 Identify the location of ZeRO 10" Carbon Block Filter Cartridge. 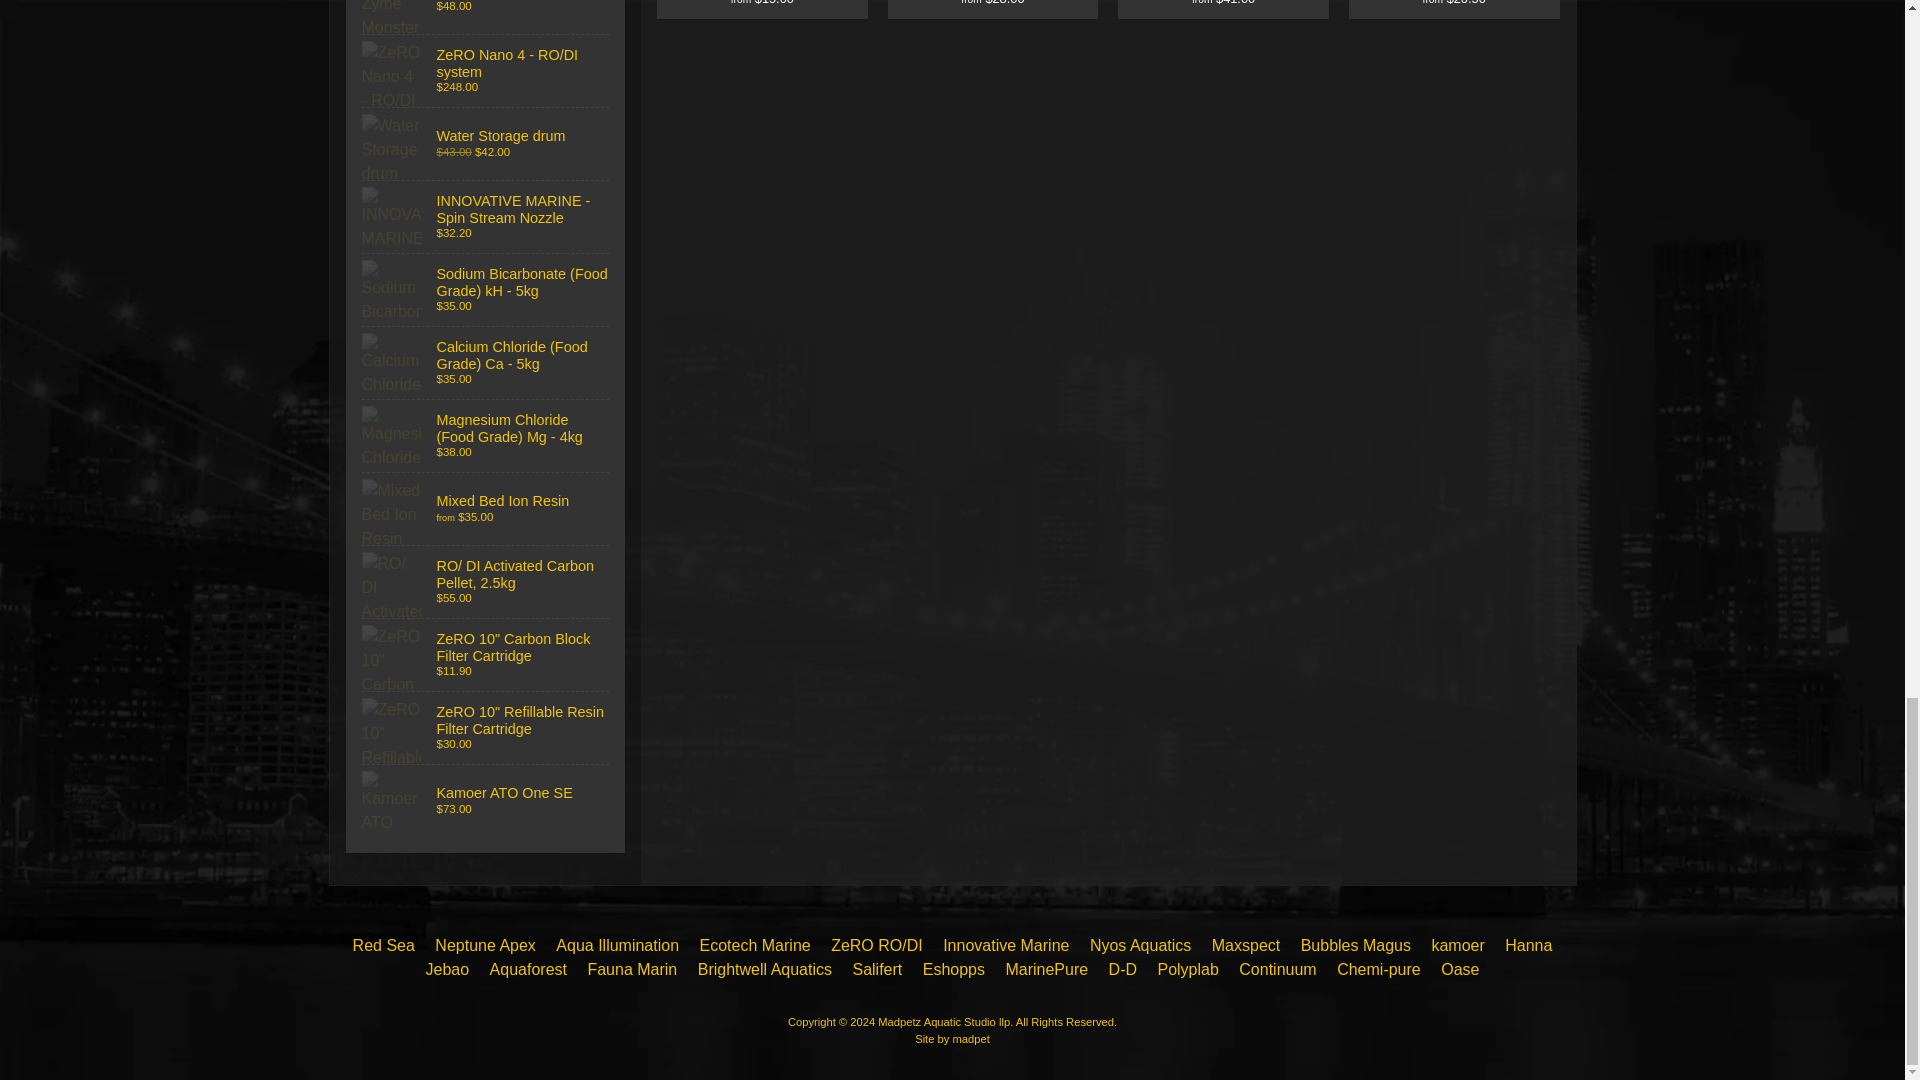
(486, 654).